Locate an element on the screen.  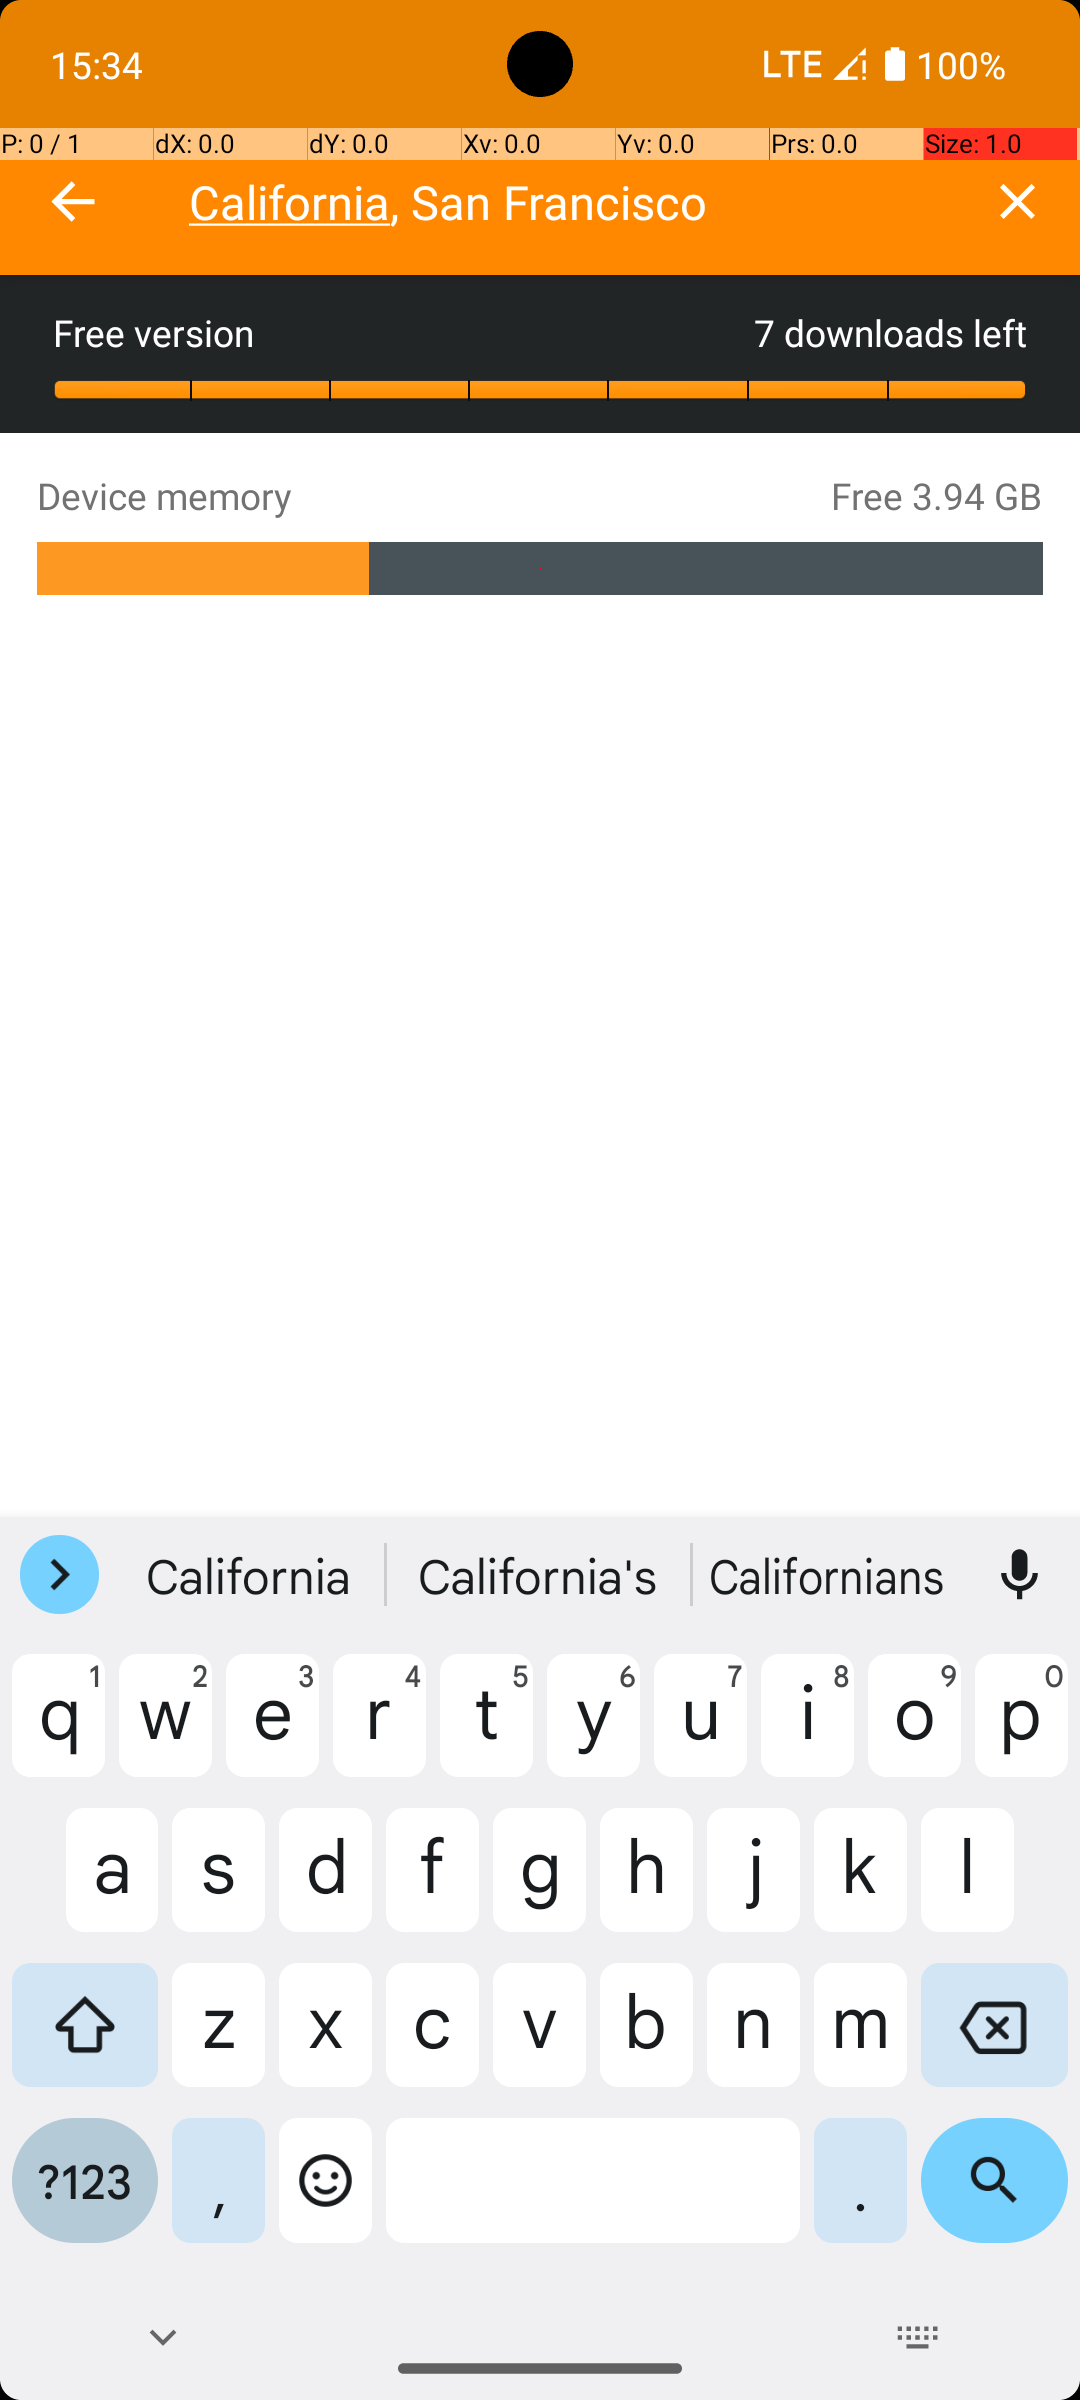
California, San Francisco is located at coordinates (572, 202).